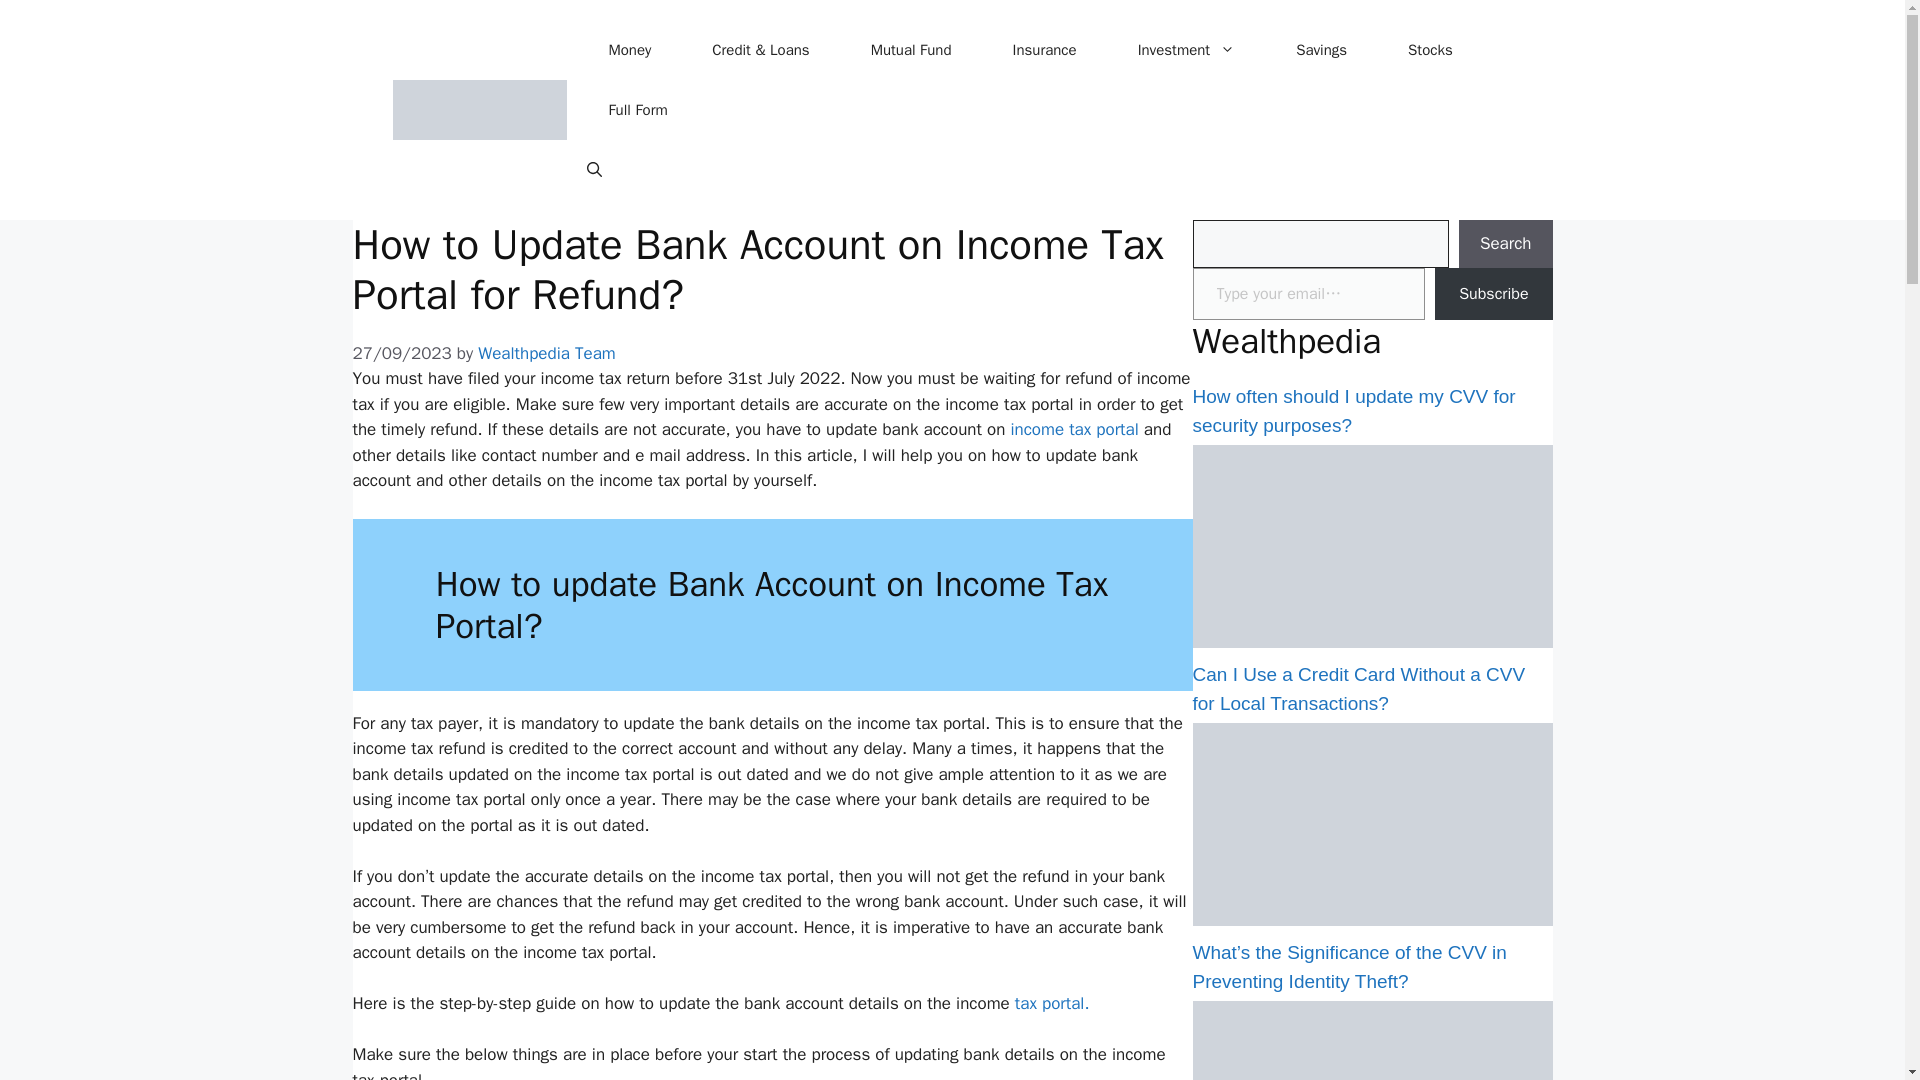  What do you see at coordinates (1430, 50) in the screenshot?
I see `Stocks` at bounding box center [1430, 50].